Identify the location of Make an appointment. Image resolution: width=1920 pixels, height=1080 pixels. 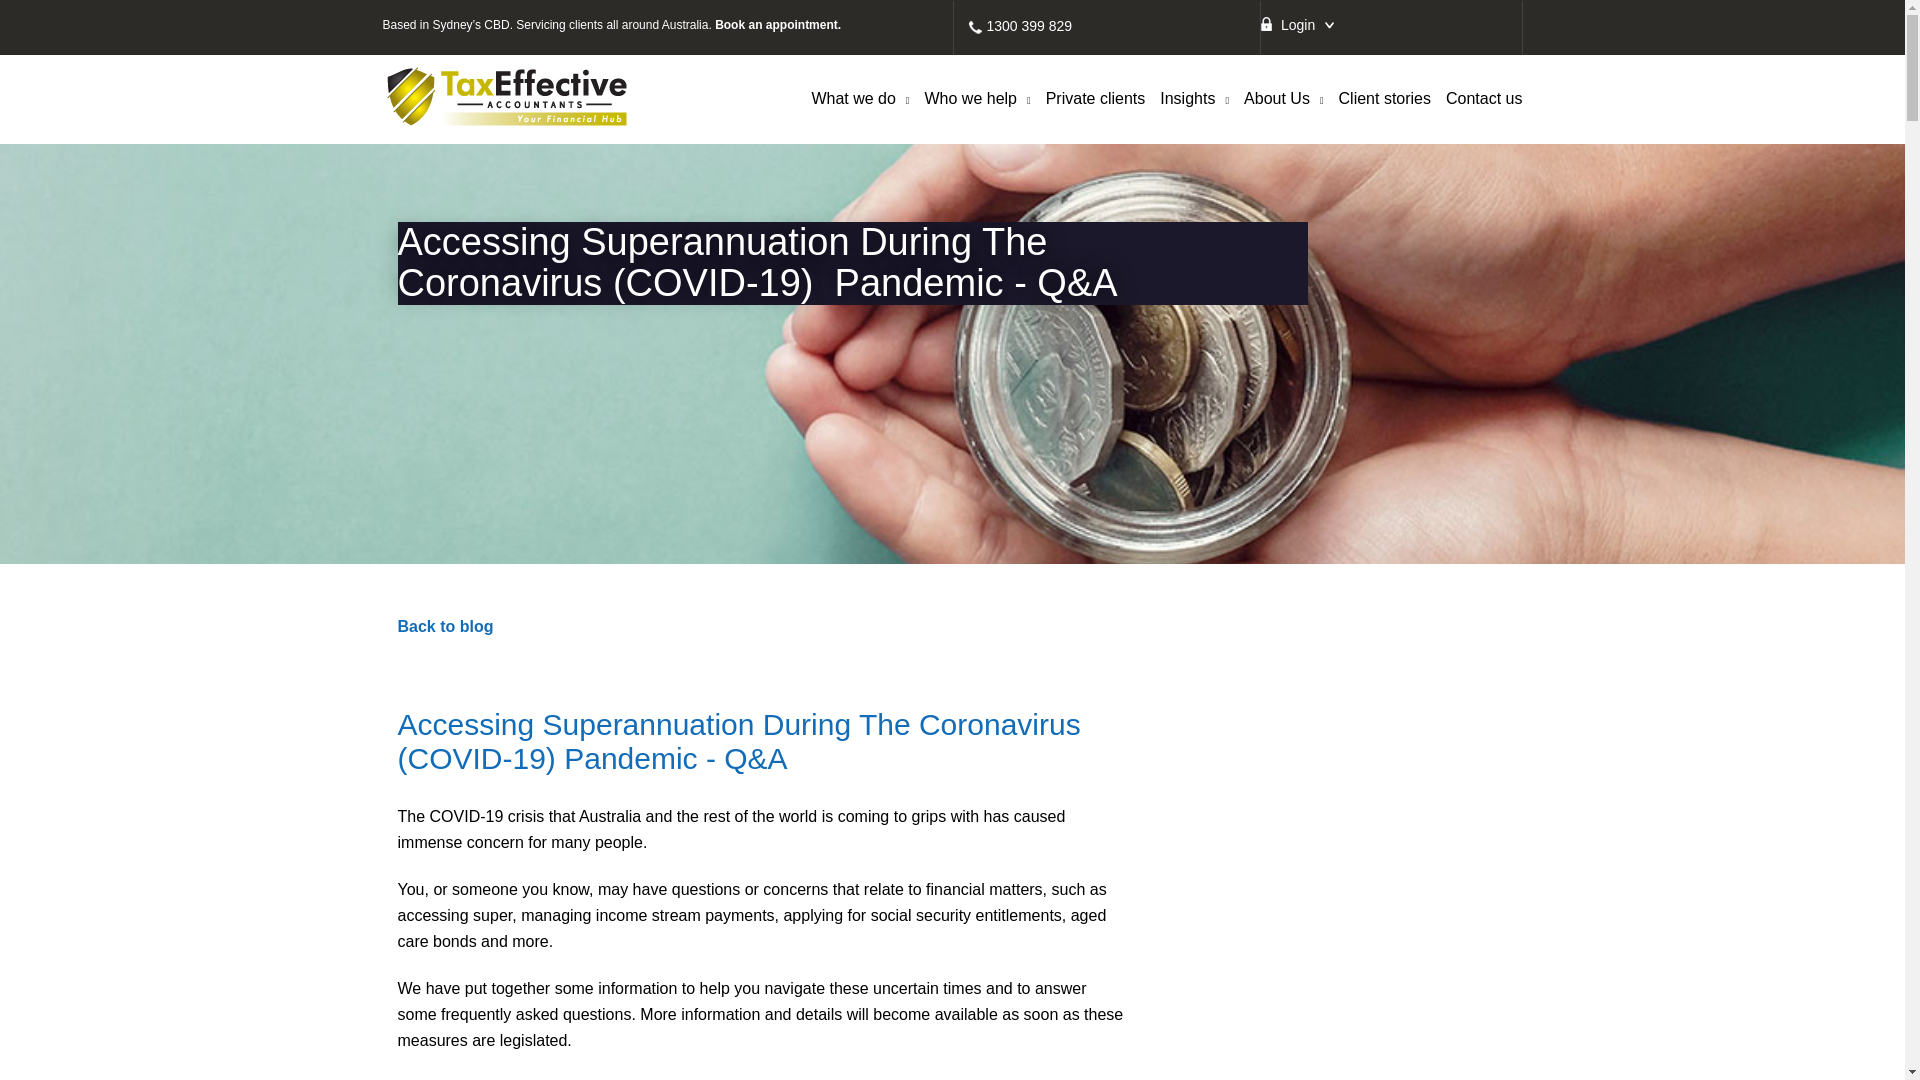
(777, 25).